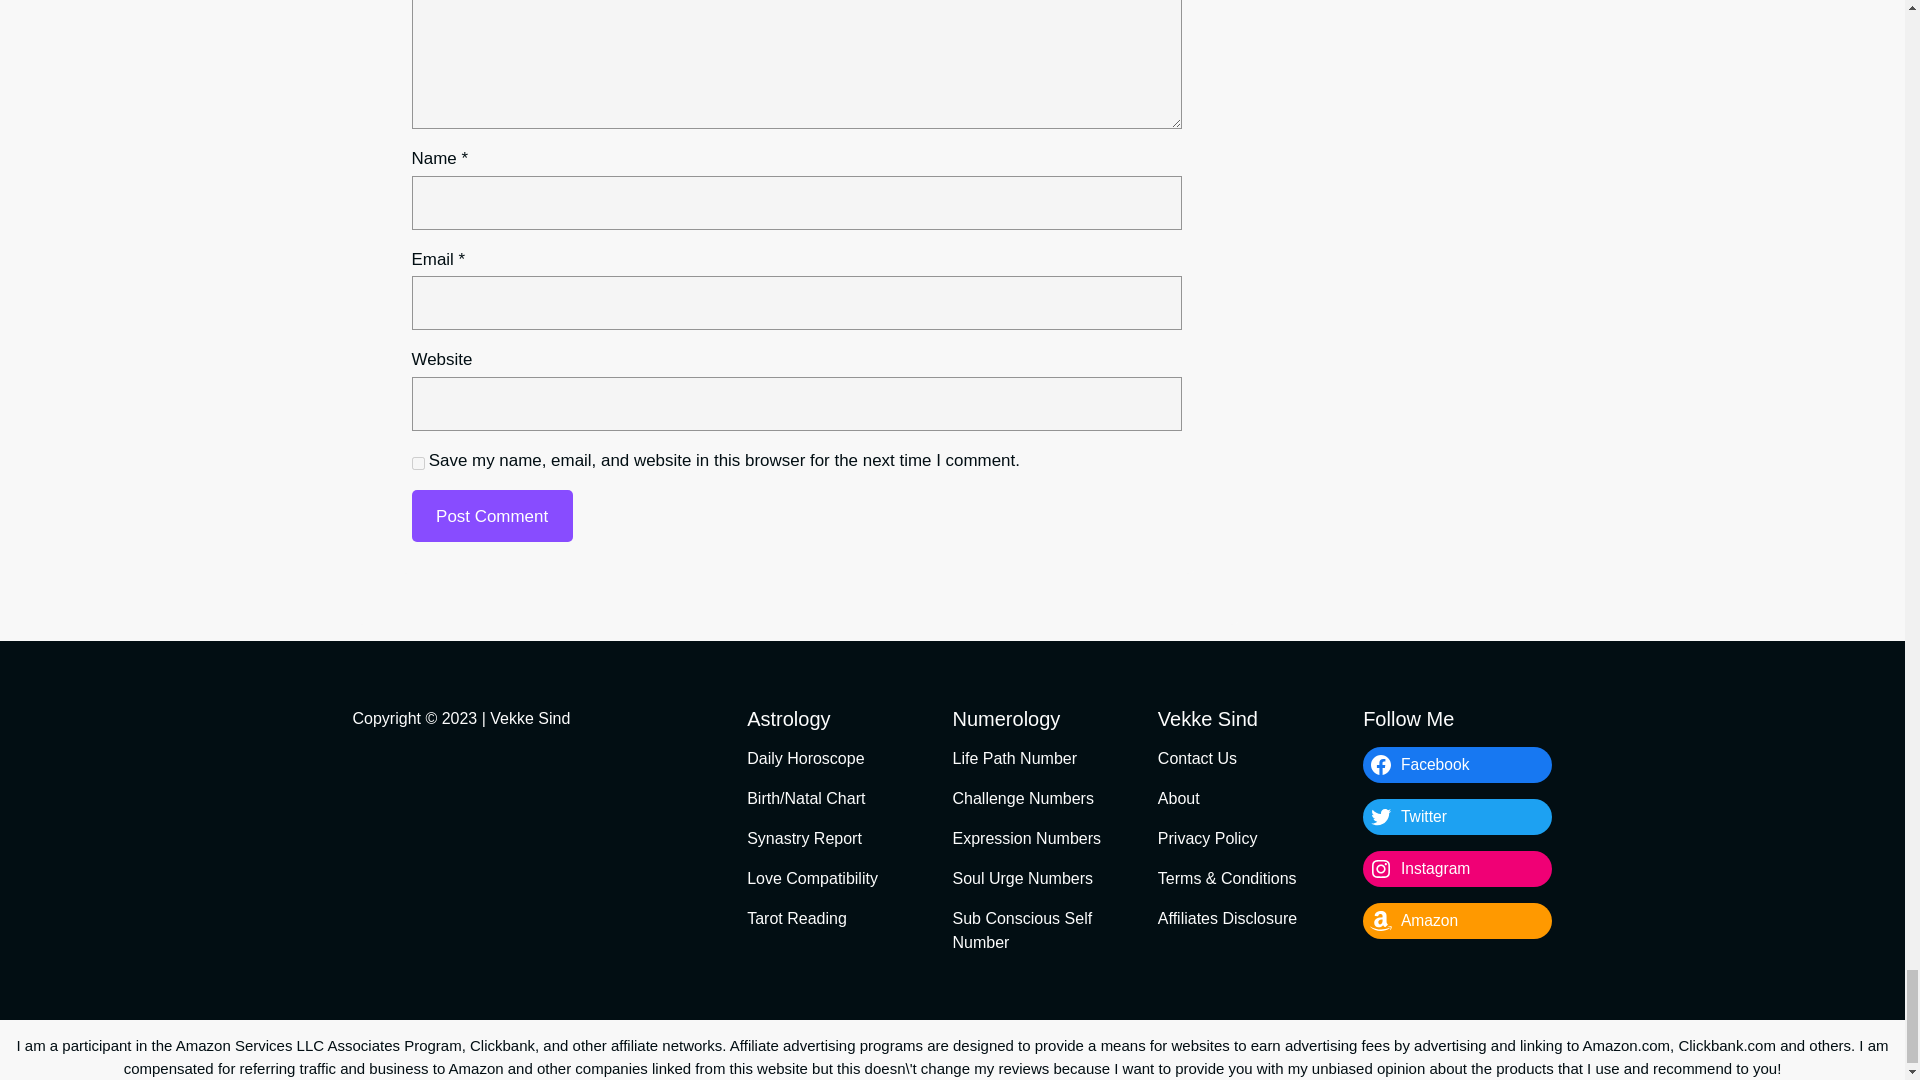 The height and width of the screenshot is (1080, 1920). Describe the element at coordinates (492, 516) in the screenshot. I see `Post Comment` at that location.